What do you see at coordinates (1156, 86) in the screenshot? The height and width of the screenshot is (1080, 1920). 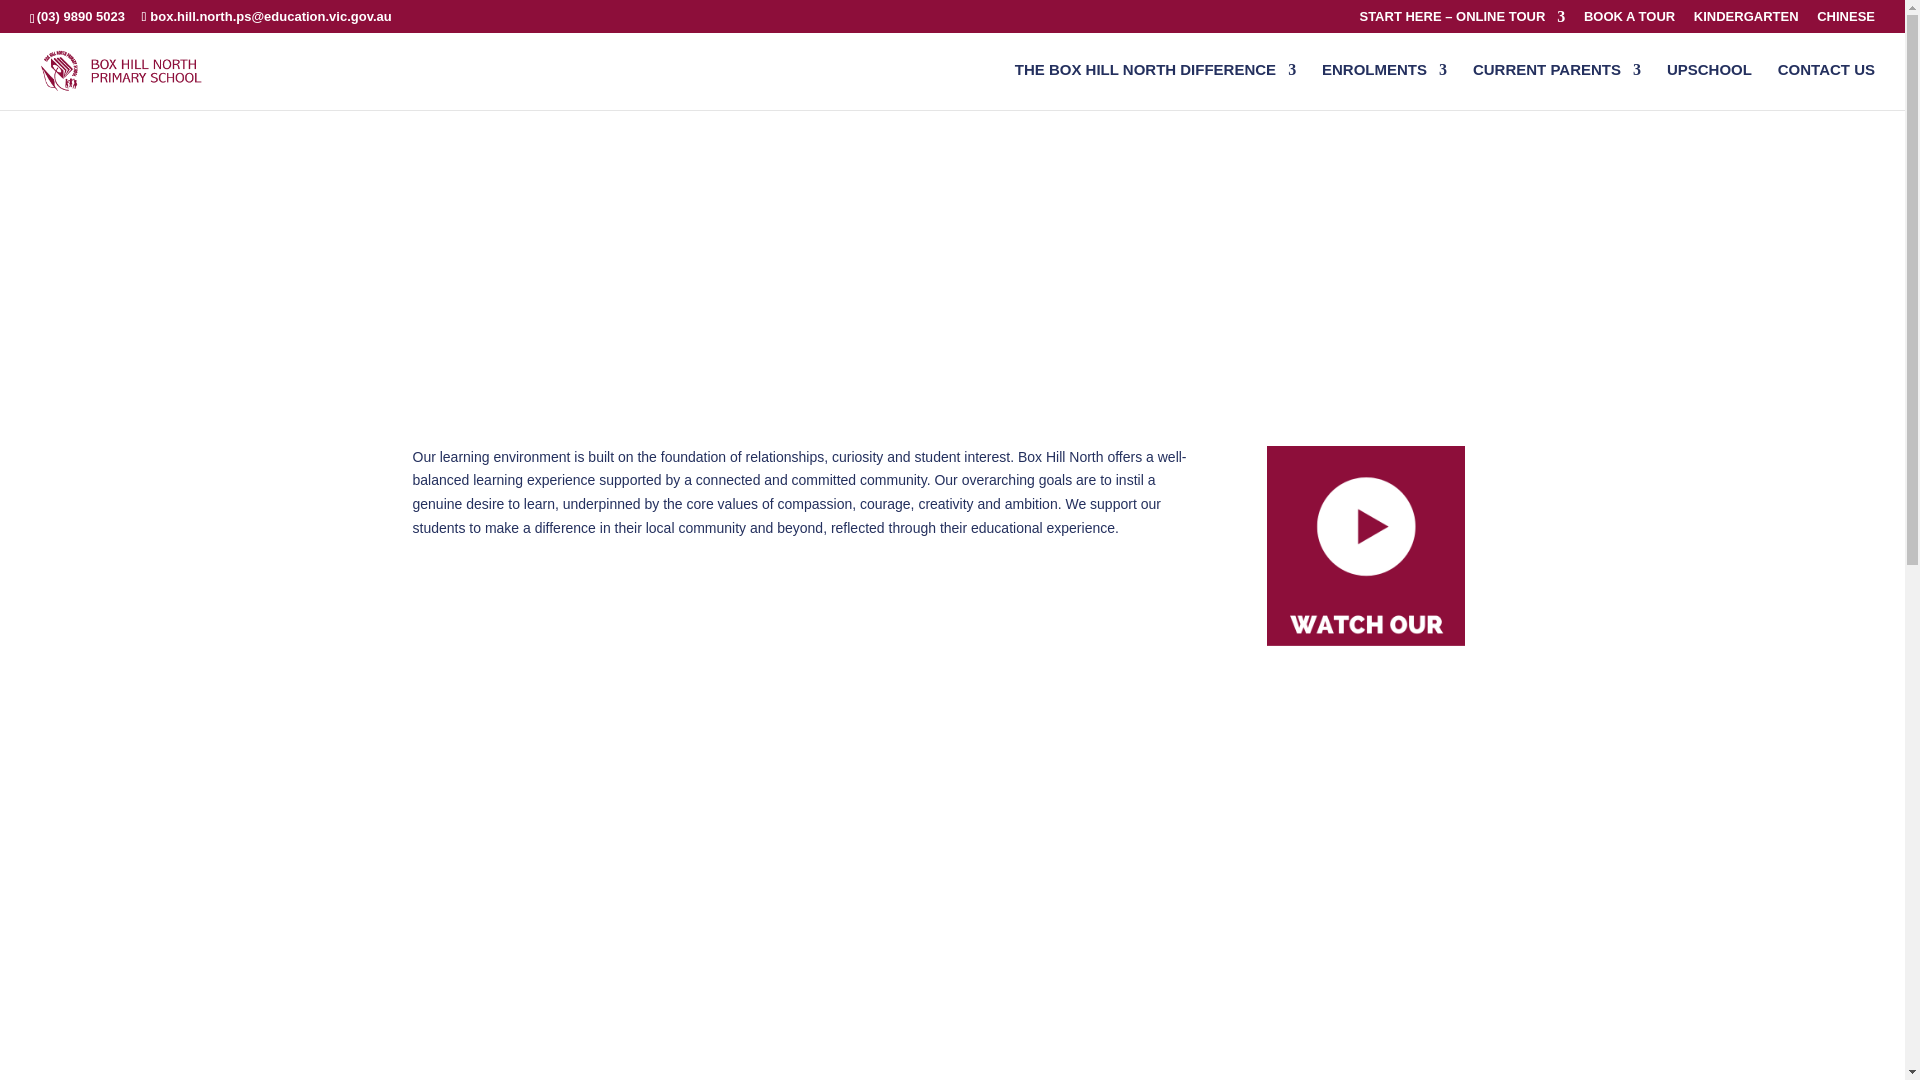 I see `THE BOX HILL NORTH DIFFERENCE` at bounding box center [1156, 86].